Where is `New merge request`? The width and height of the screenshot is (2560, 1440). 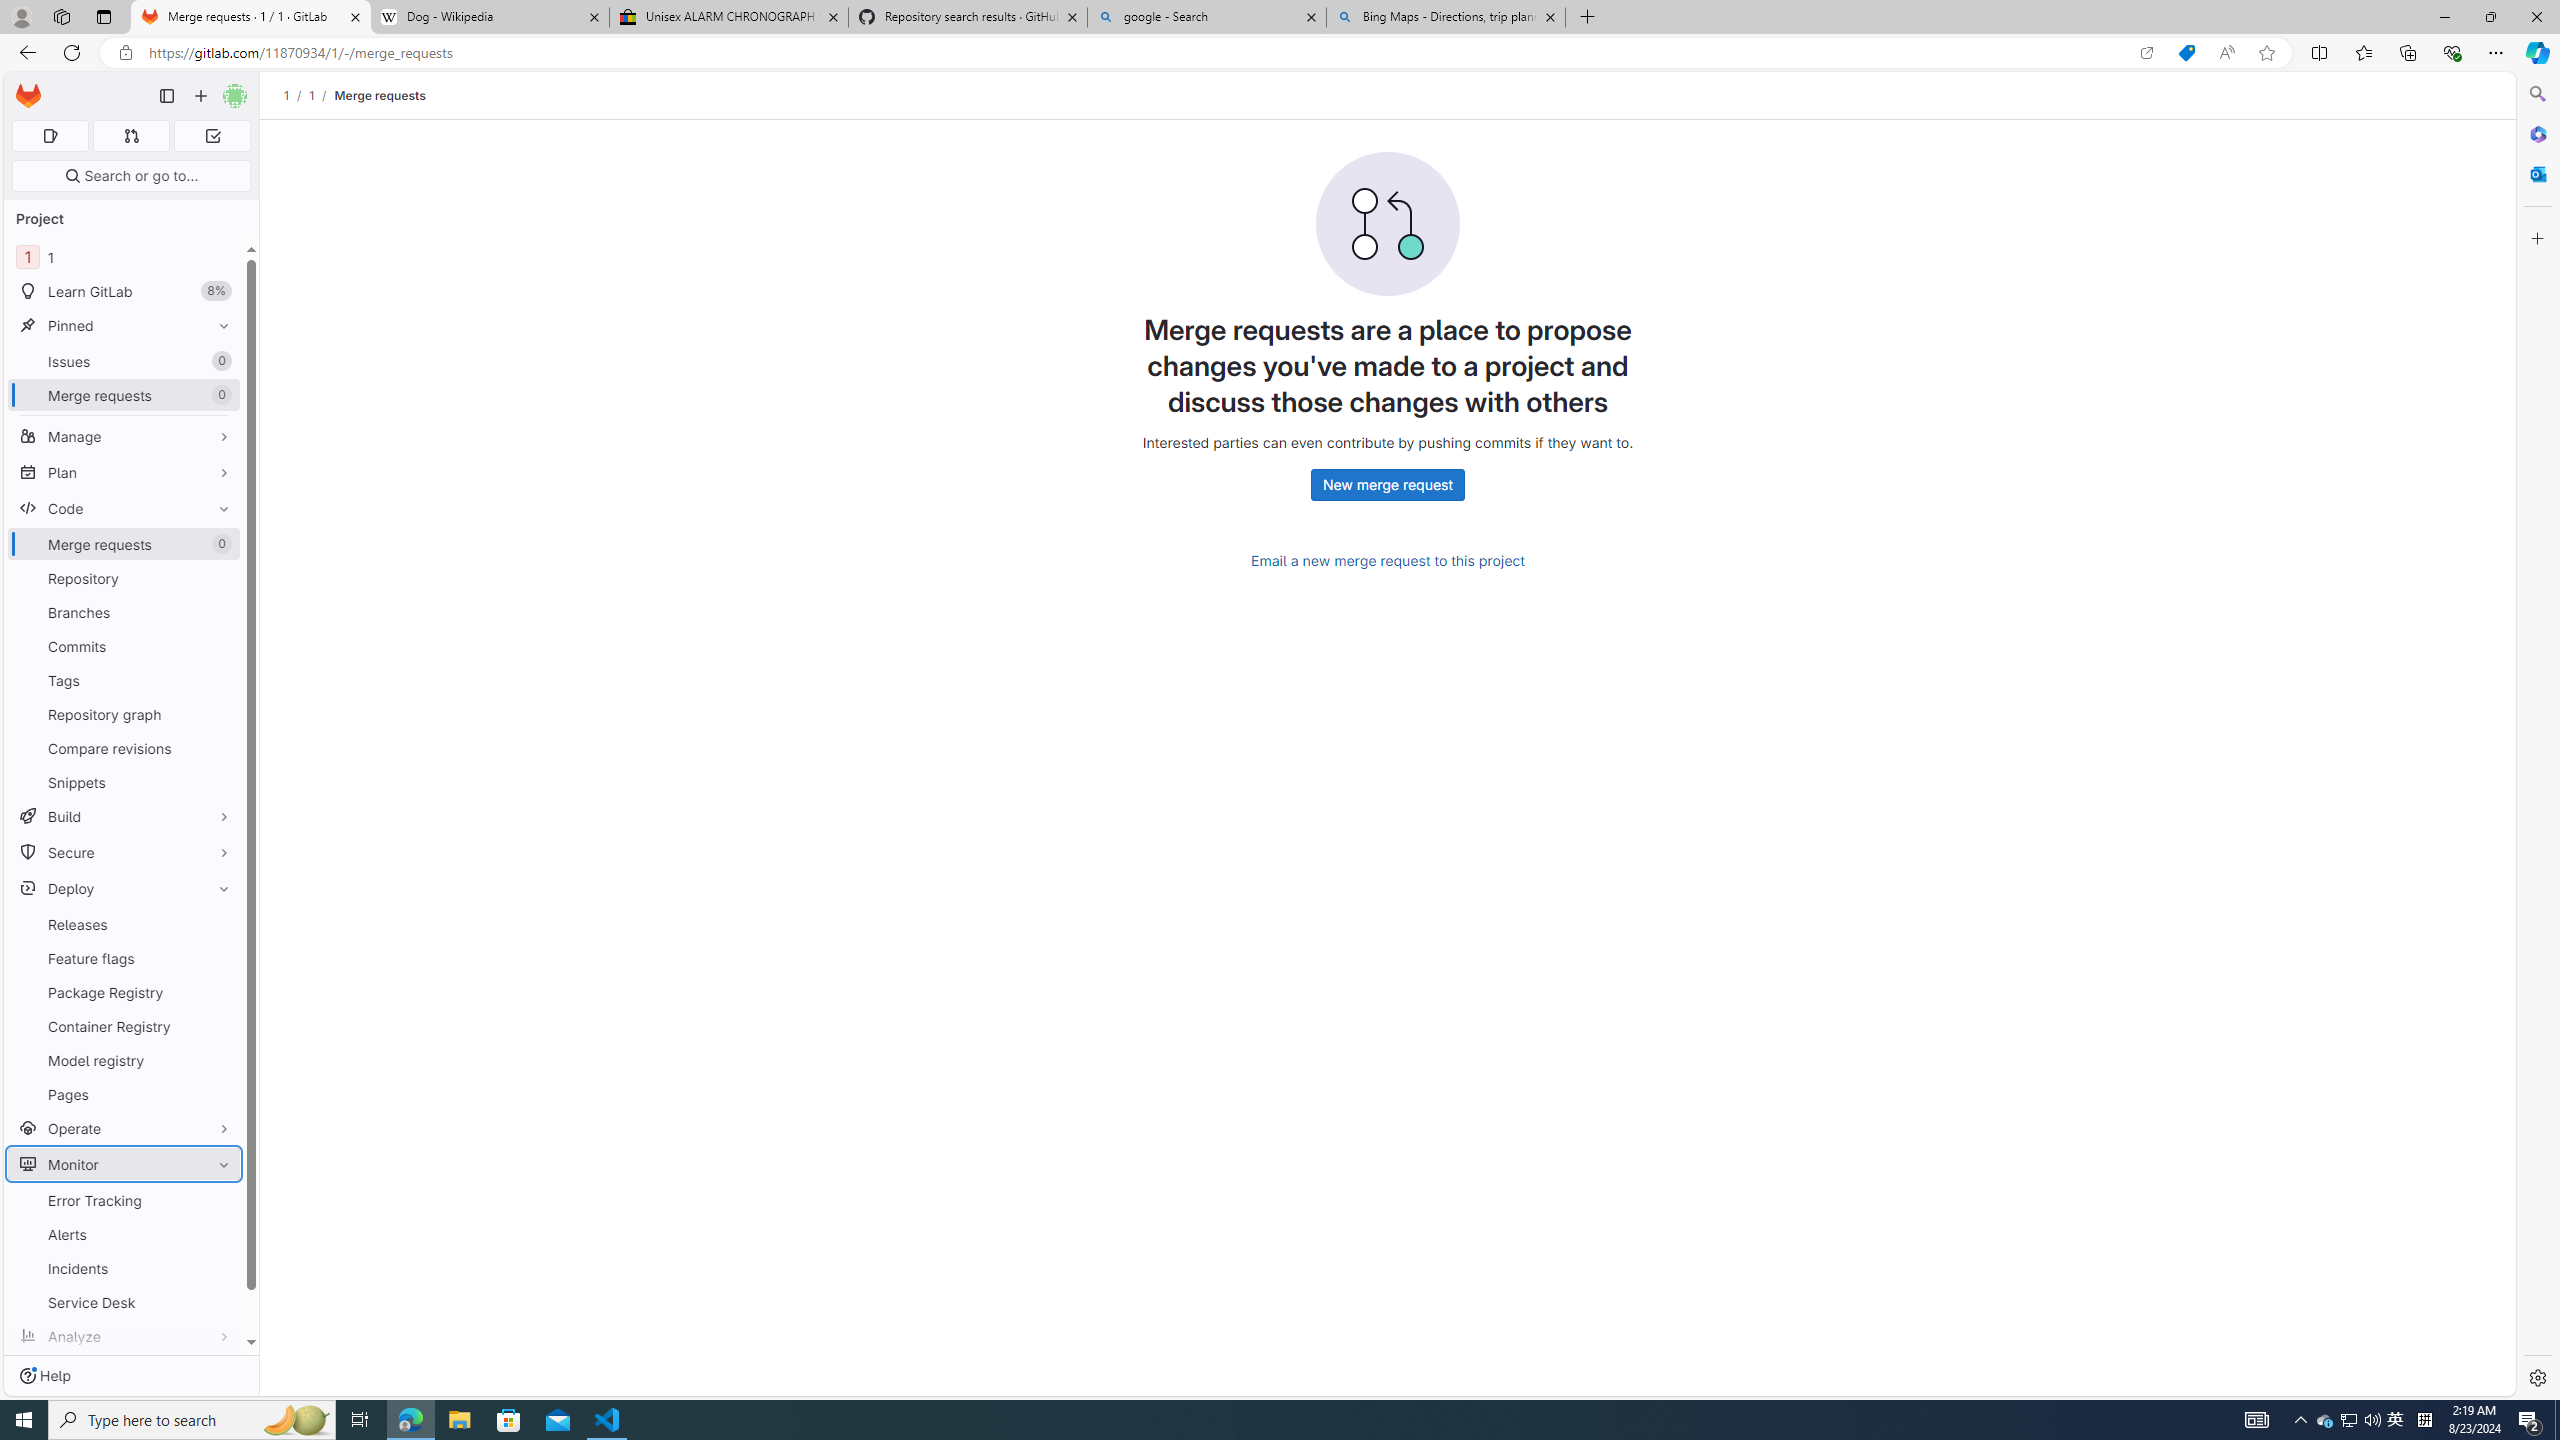 New merge request is located at coordinates (1388, 485).